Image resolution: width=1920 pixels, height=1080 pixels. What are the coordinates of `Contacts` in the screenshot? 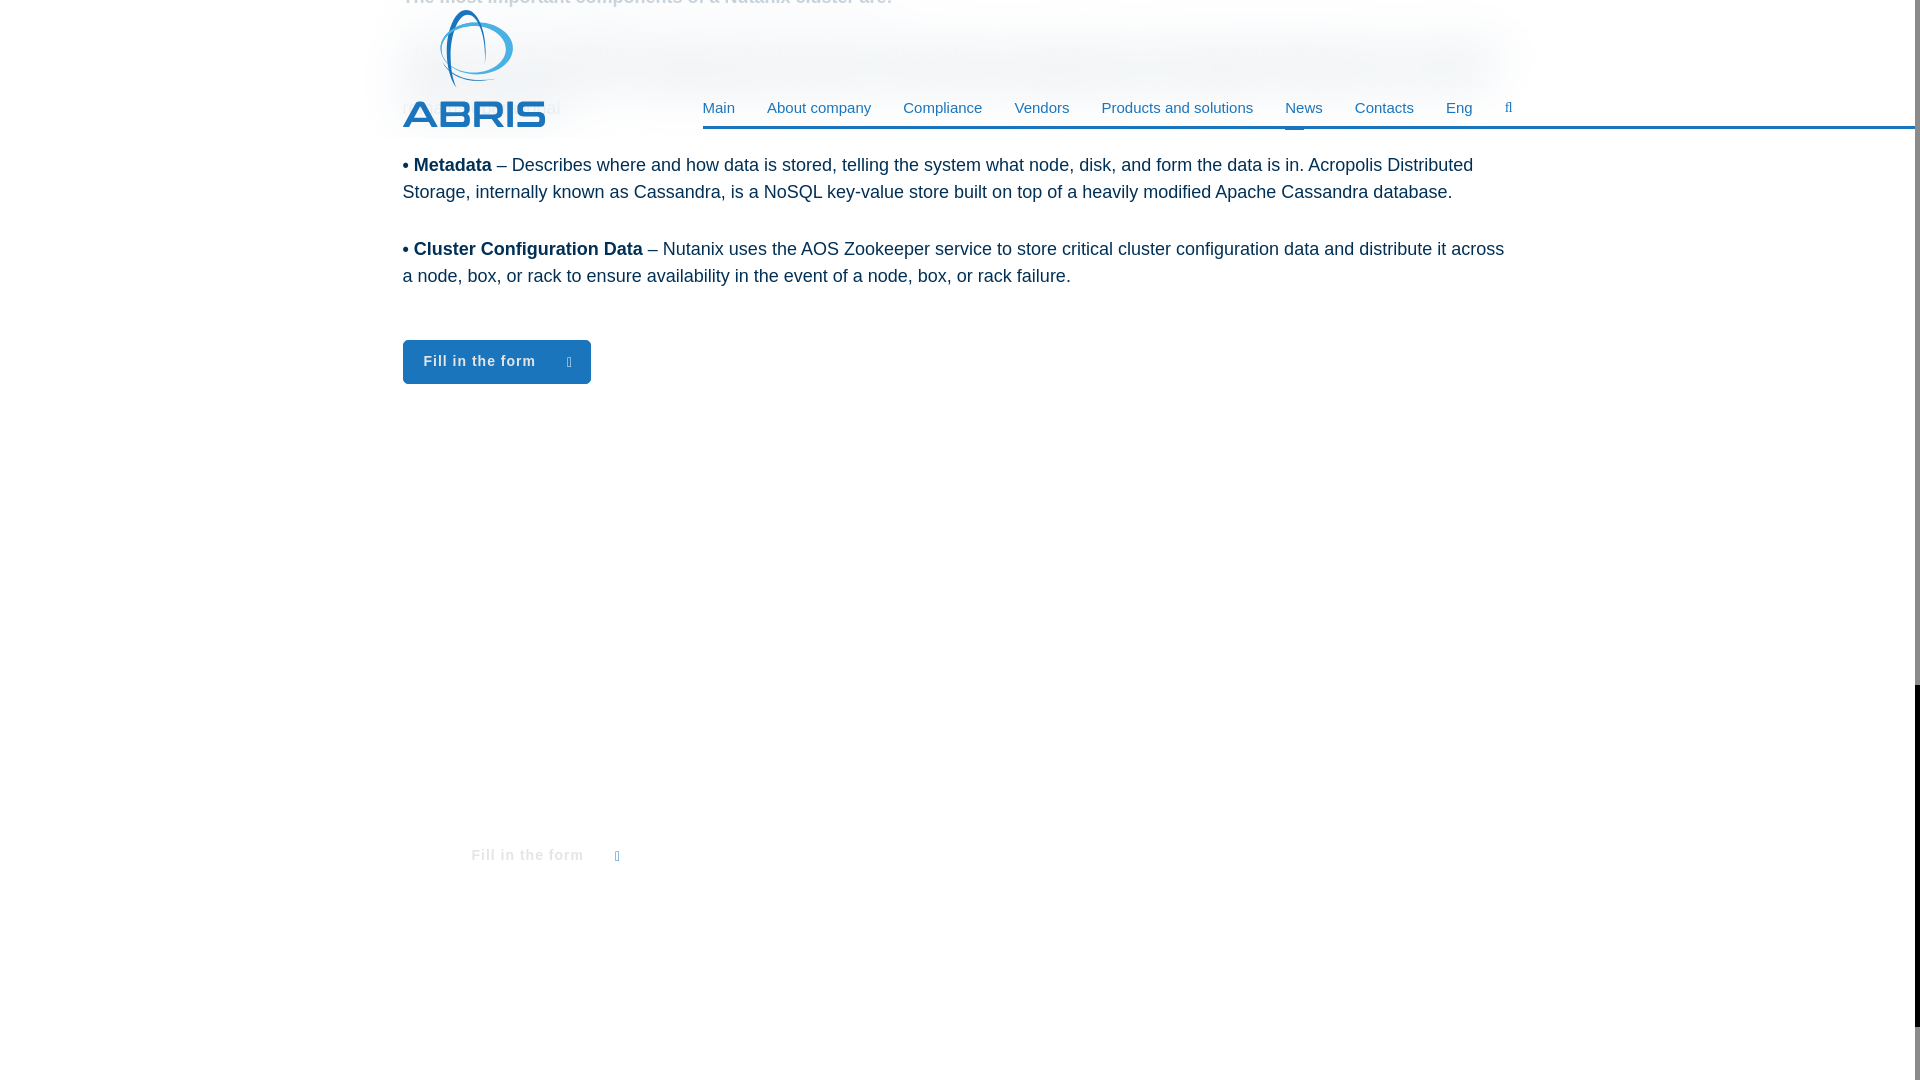 It's located at (1476, 746).